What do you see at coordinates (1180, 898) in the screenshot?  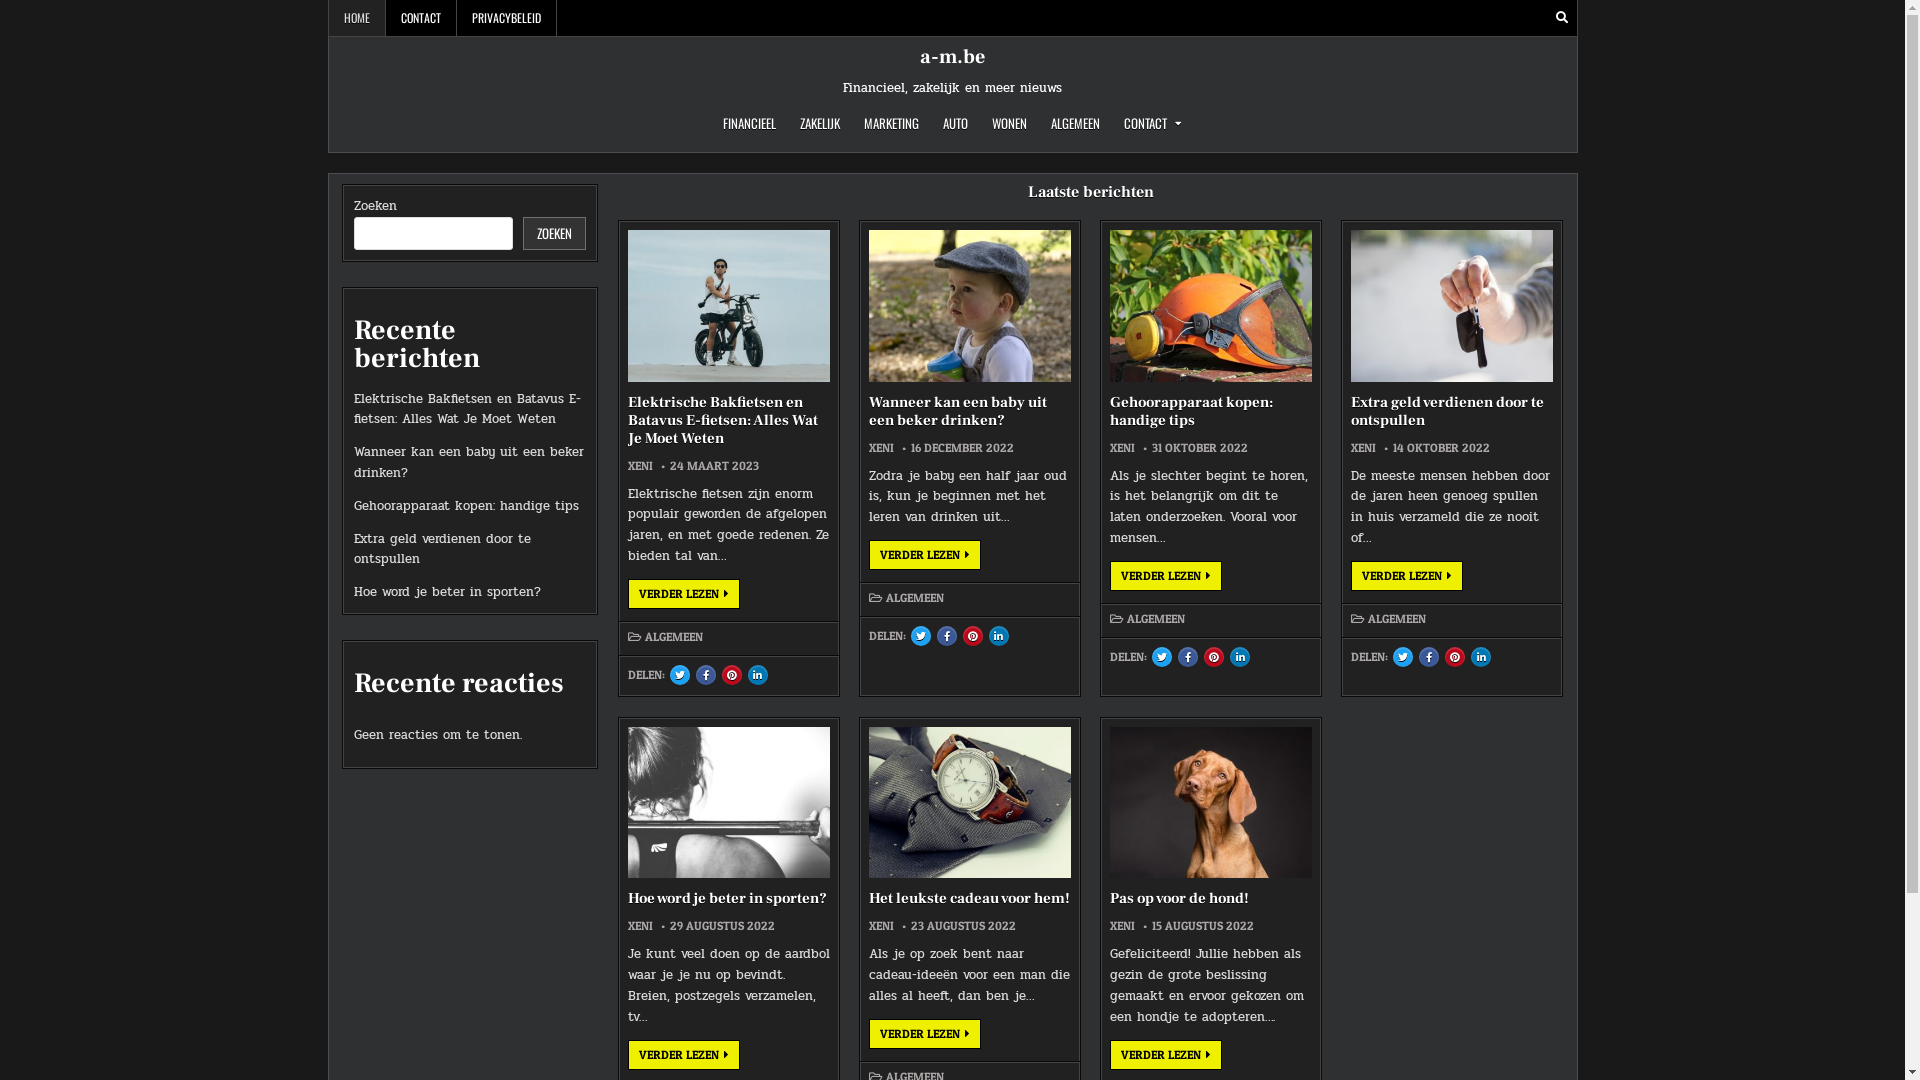 I see `Pas op voor de hond!` at bounding box center [1180, 898].